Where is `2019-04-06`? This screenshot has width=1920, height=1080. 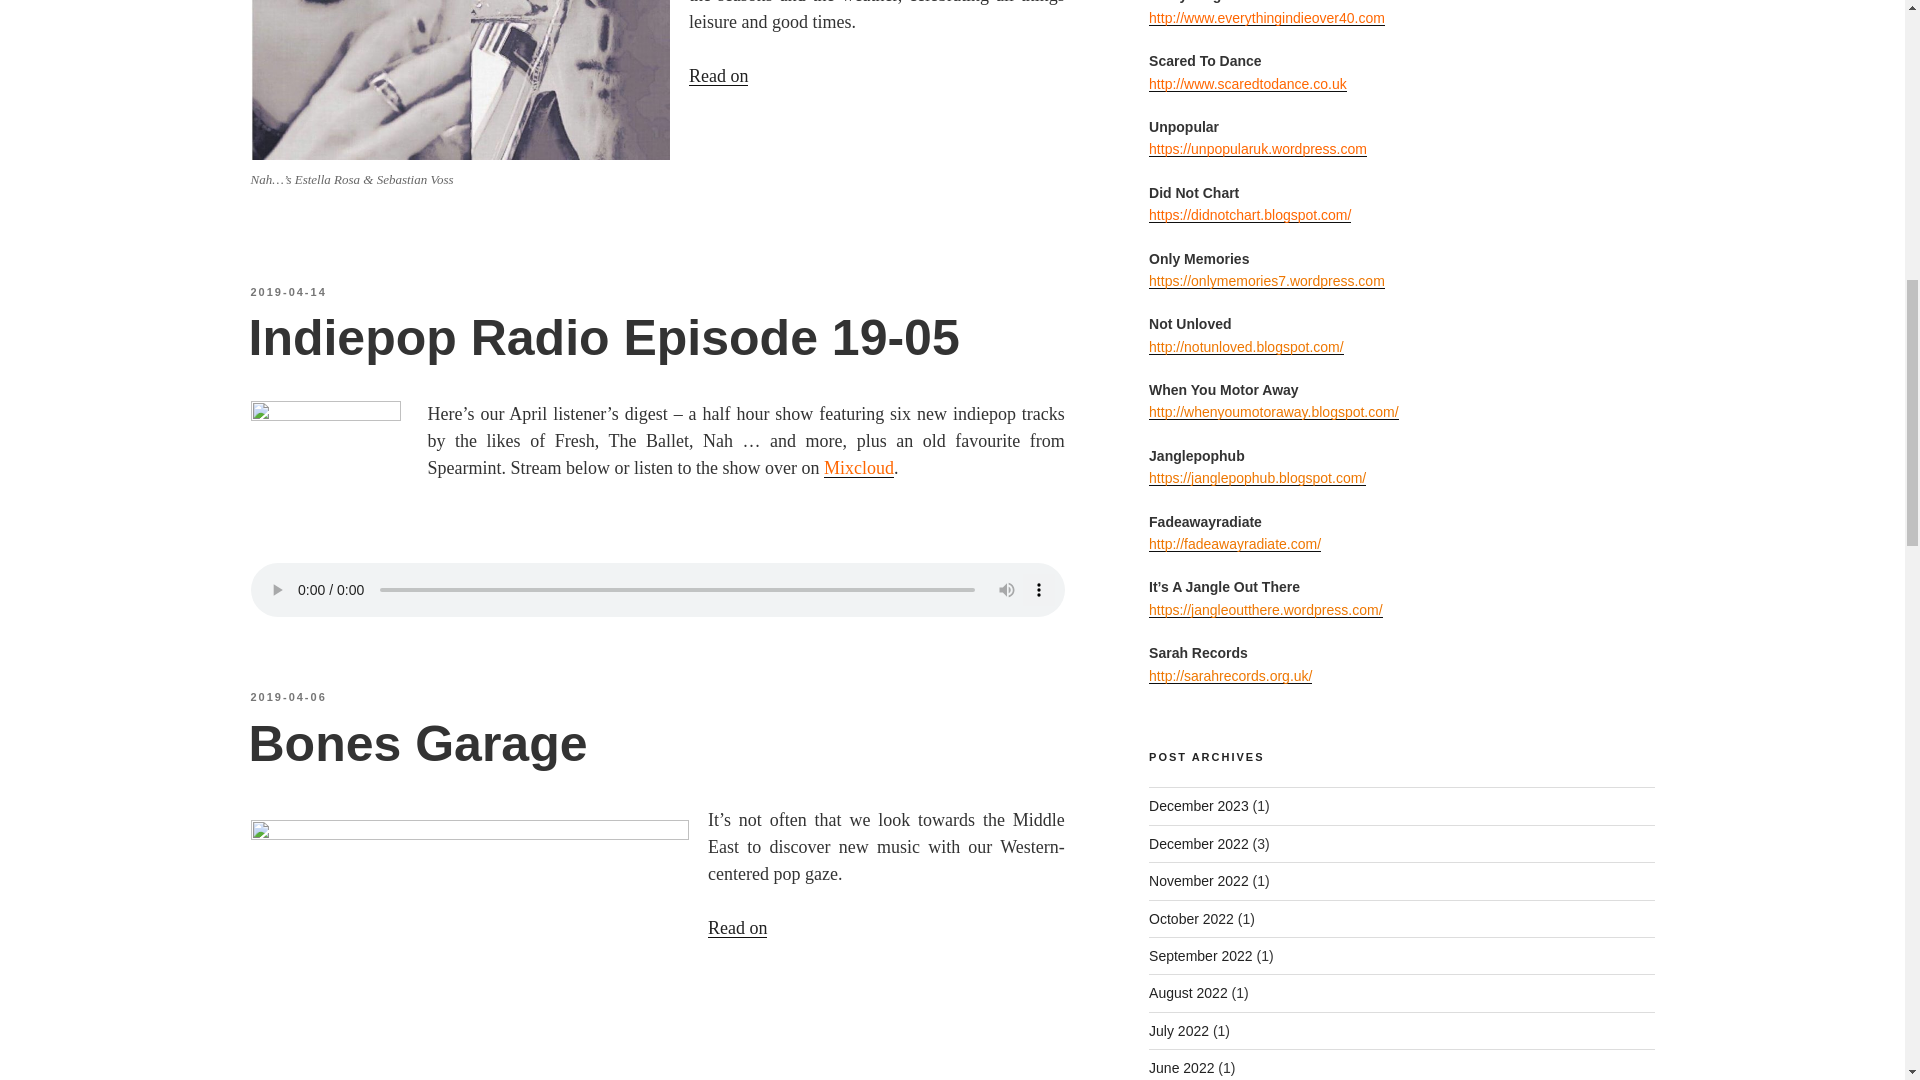
2019-04-06 is located at coordinates (288, 697).